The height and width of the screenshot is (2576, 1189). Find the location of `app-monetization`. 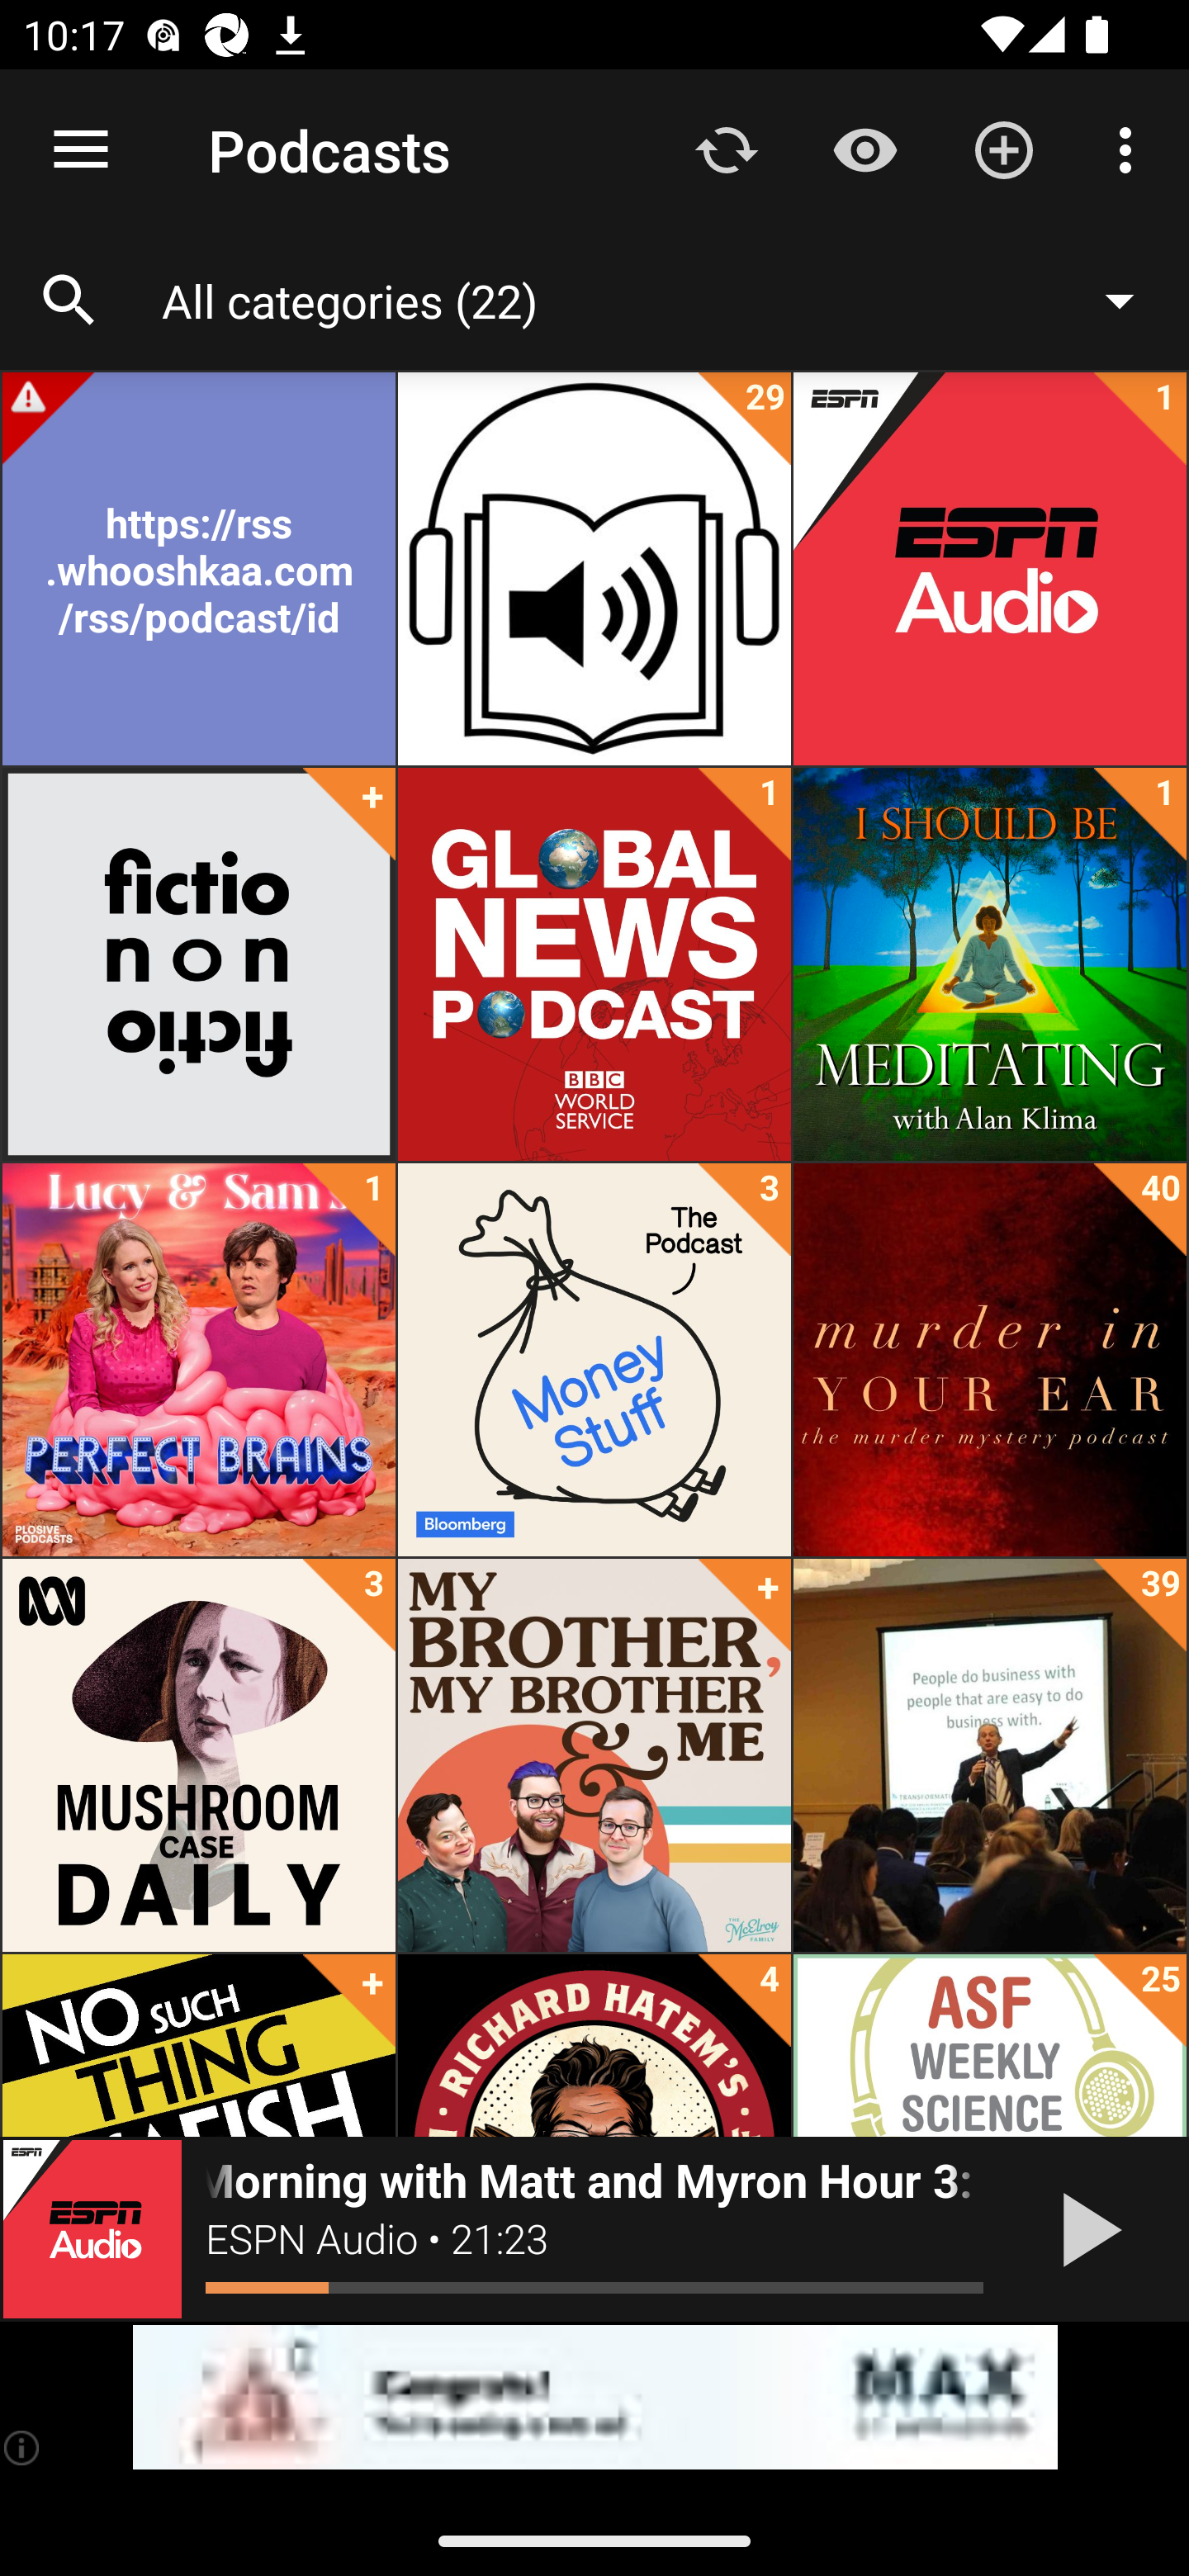

app-monetization is located at coordinates (594, 2398).